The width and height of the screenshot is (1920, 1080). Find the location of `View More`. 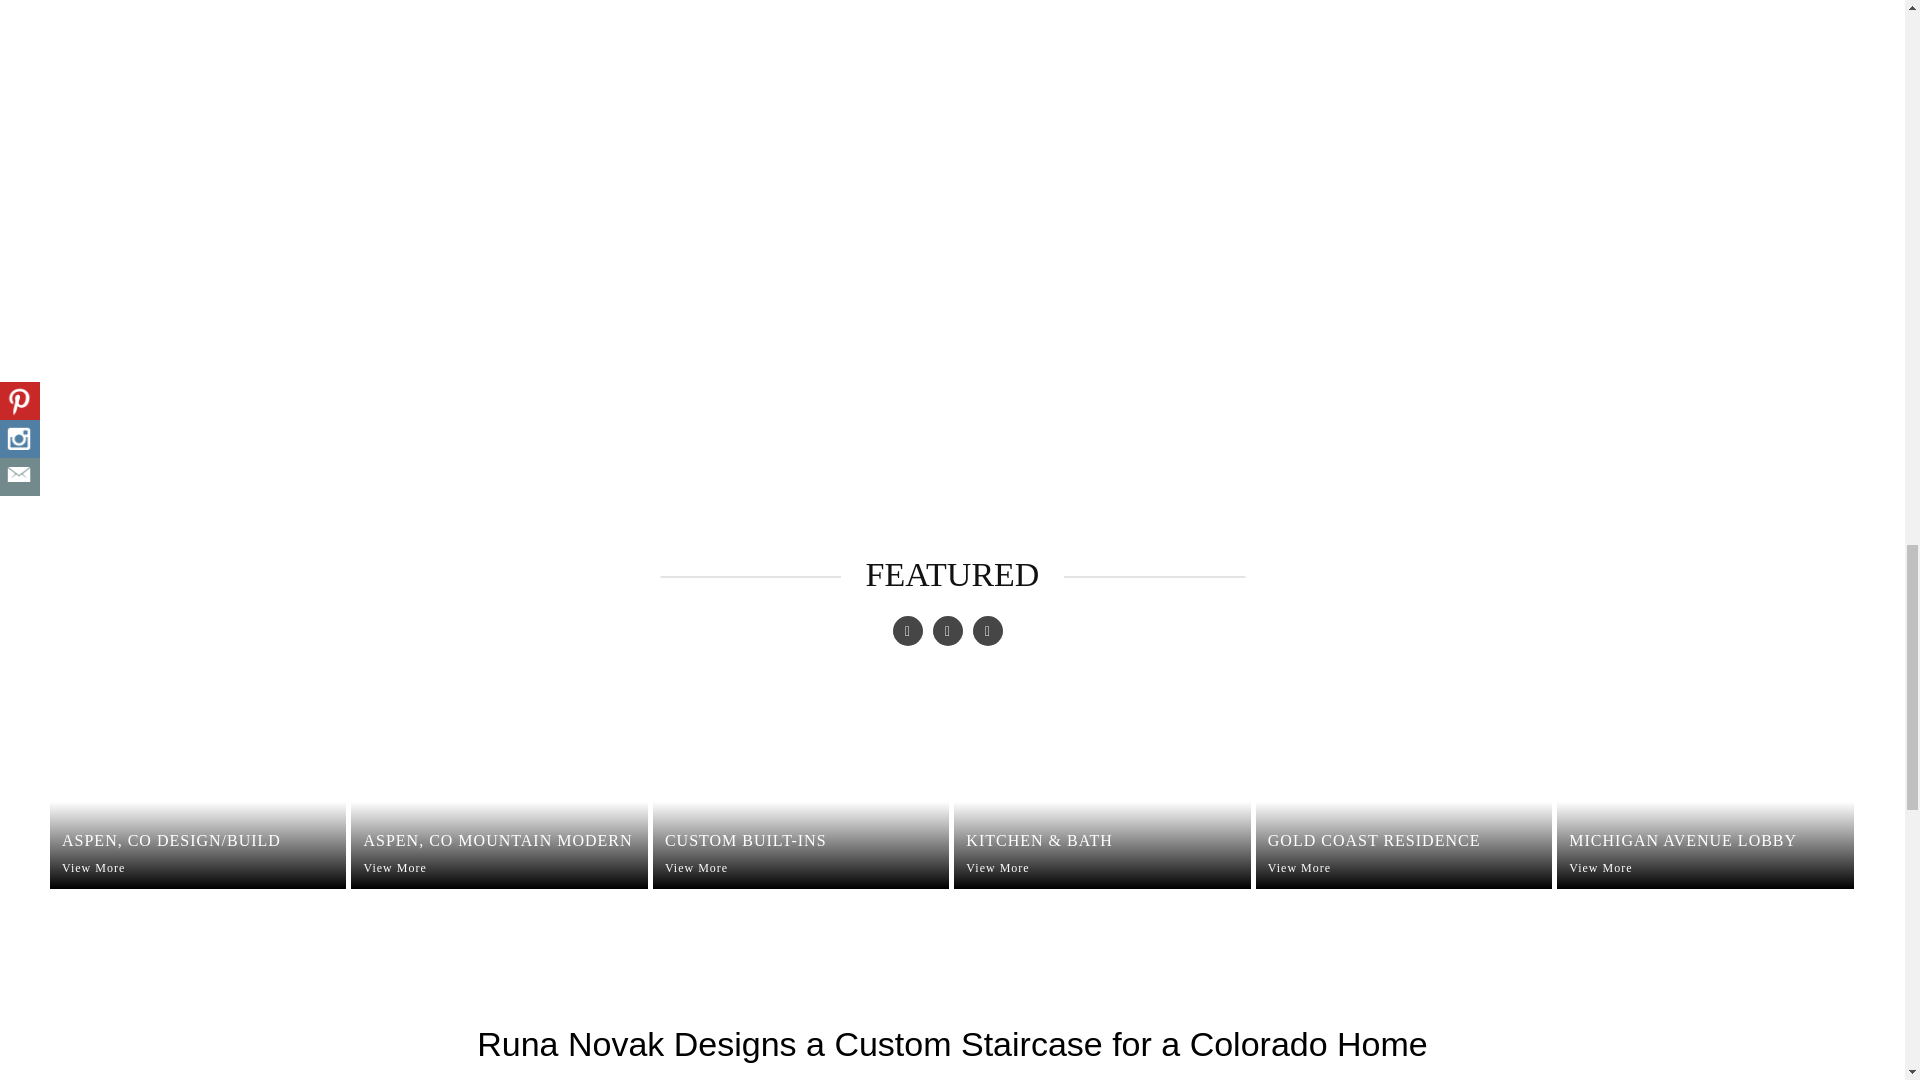

View More is located at coordinates (1710, 868).